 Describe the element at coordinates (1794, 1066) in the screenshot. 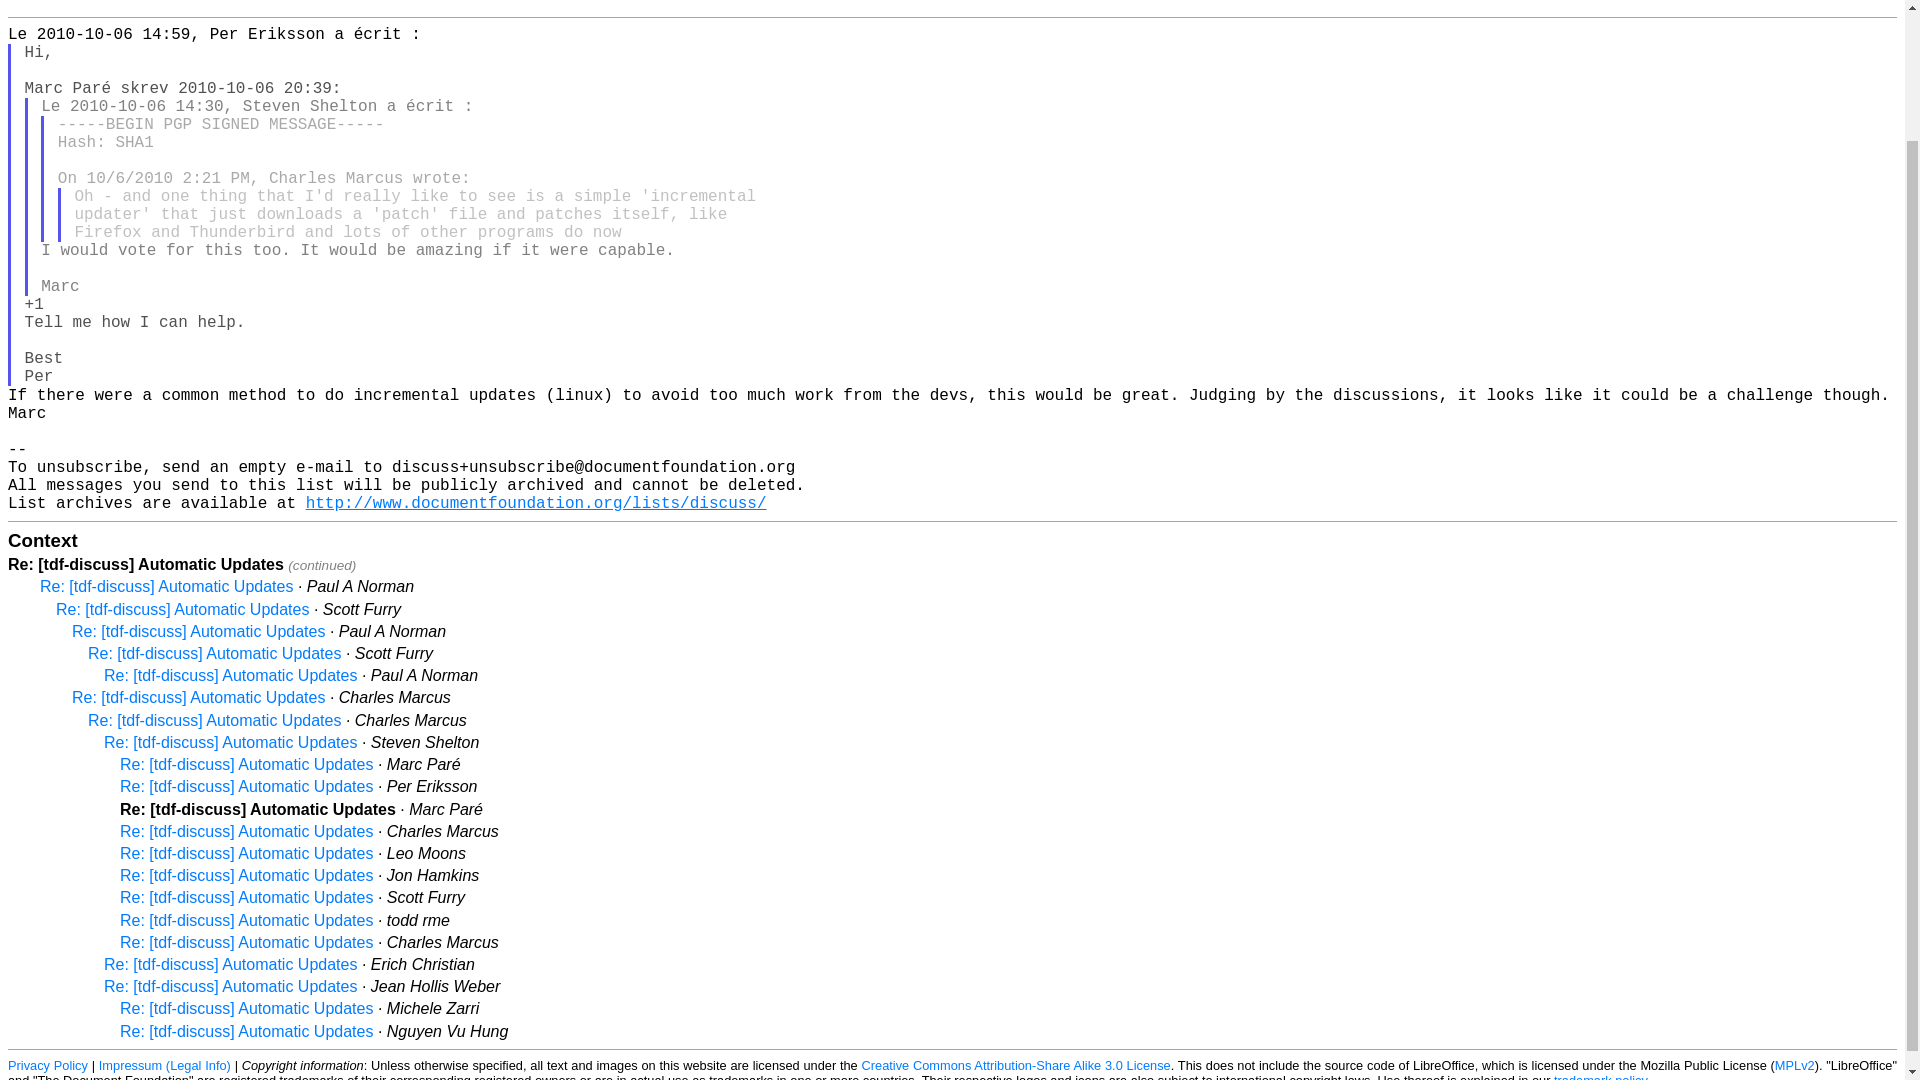

I see `MPLv2` at that location.